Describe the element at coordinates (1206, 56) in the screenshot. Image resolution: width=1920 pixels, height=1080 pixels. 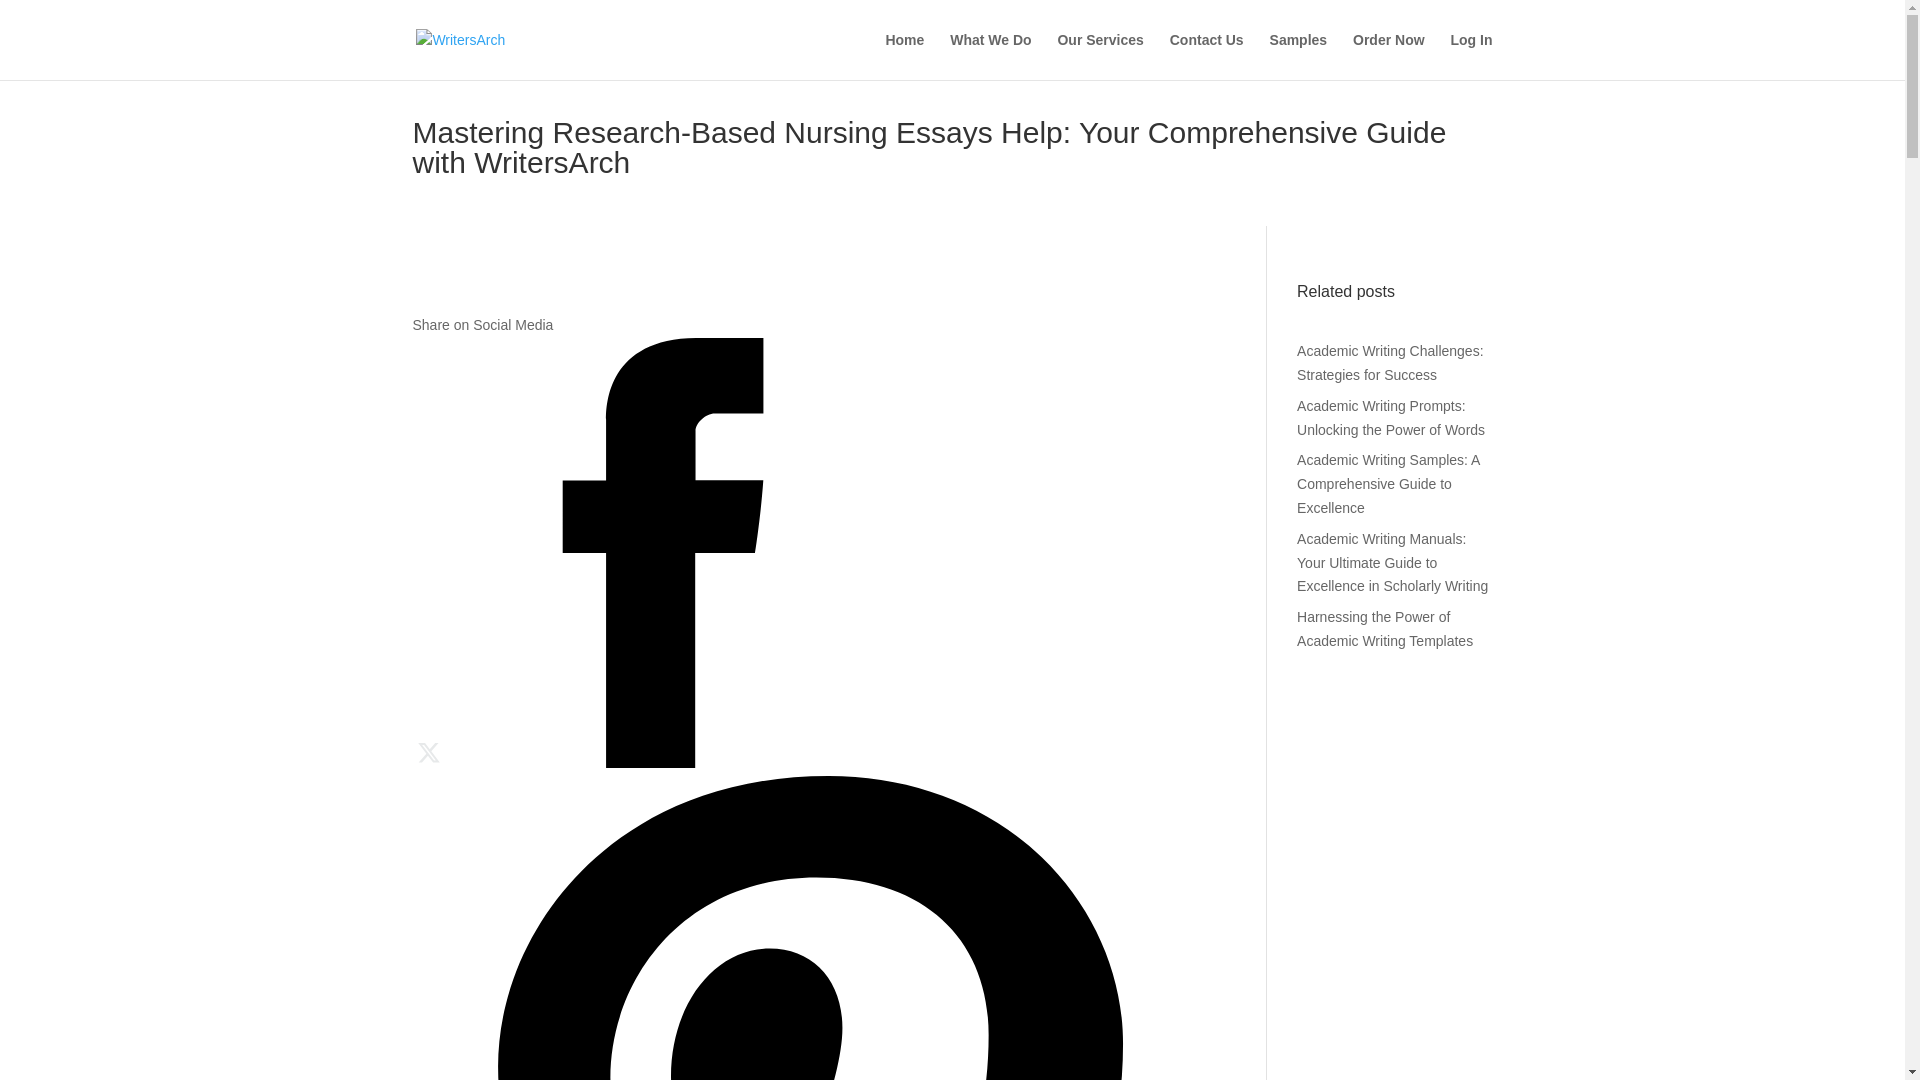
I see `Contact Us` at that location.